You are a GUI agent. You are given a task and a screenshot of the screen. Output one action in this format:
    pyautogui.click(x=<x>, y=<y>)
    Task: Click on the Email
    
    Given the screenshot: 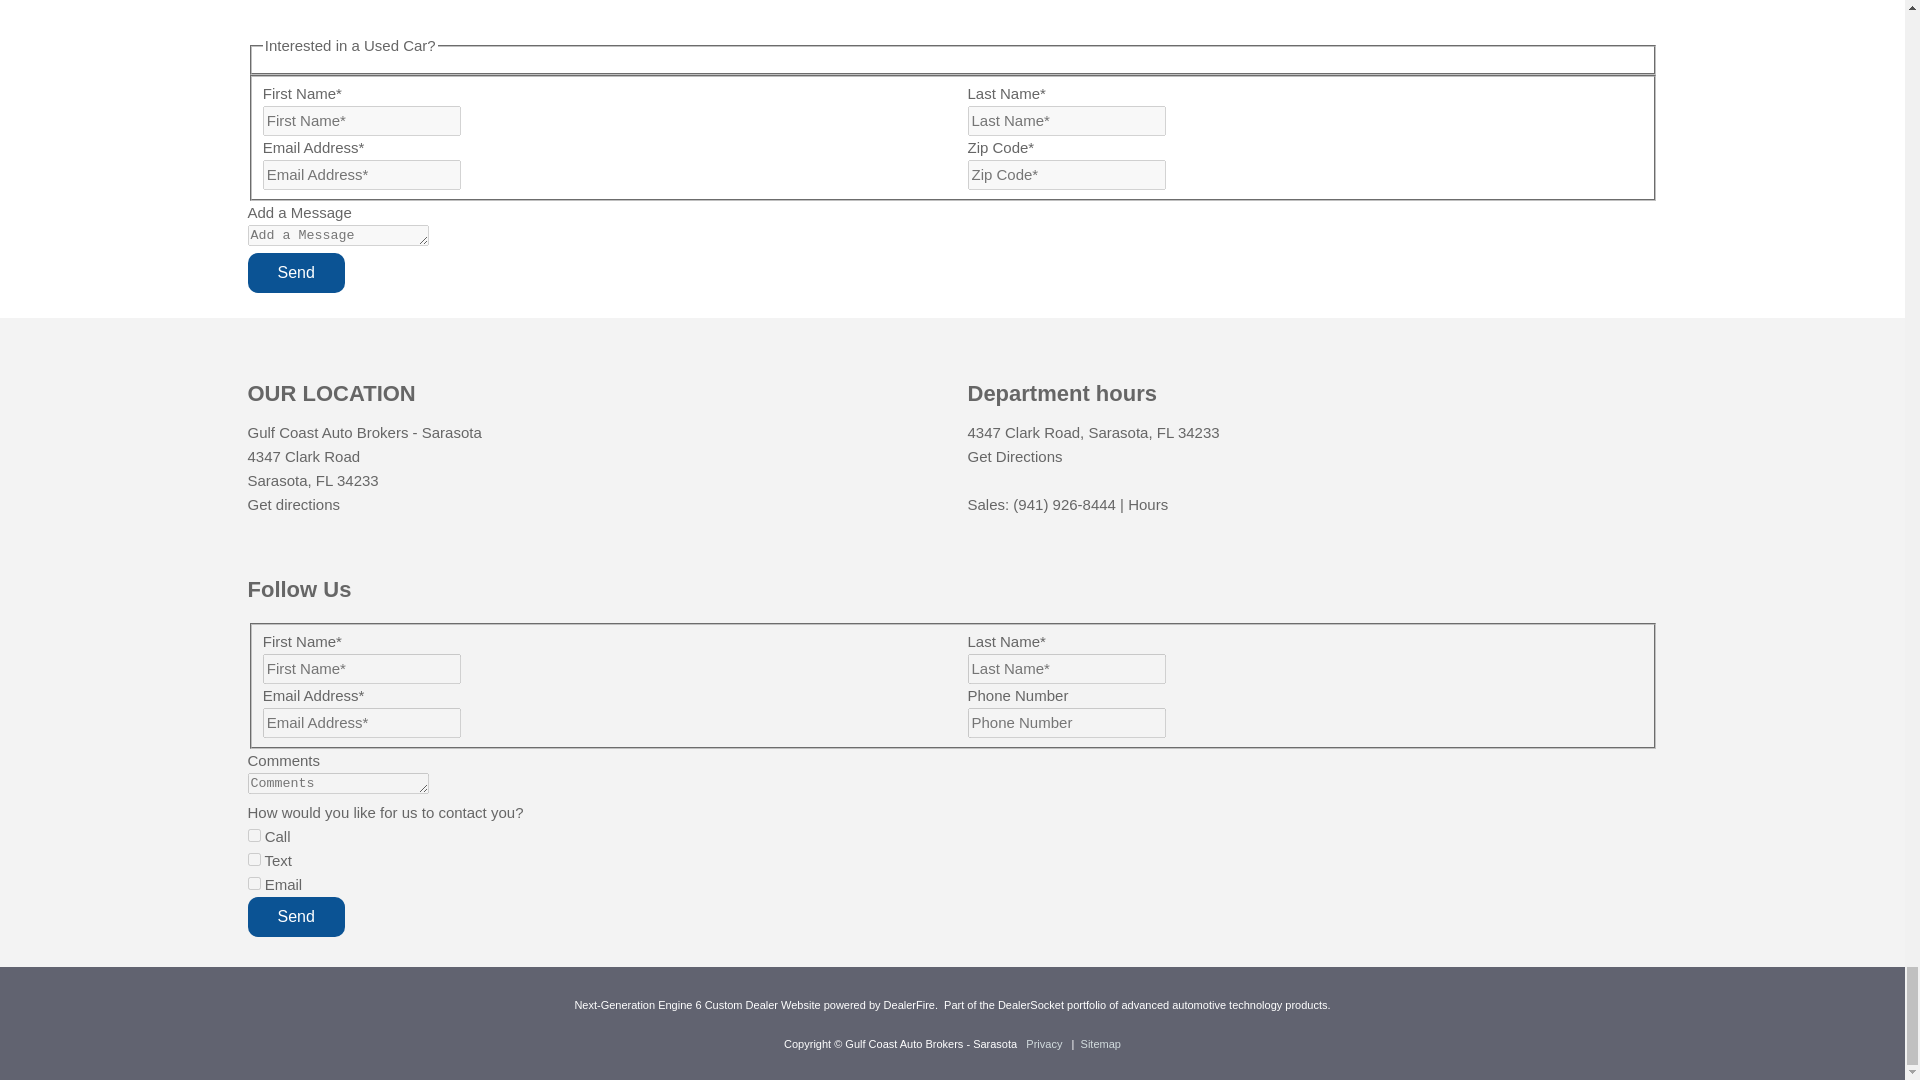 What is the action you would take?
    pyautogui.click(x=254, y=882)
    